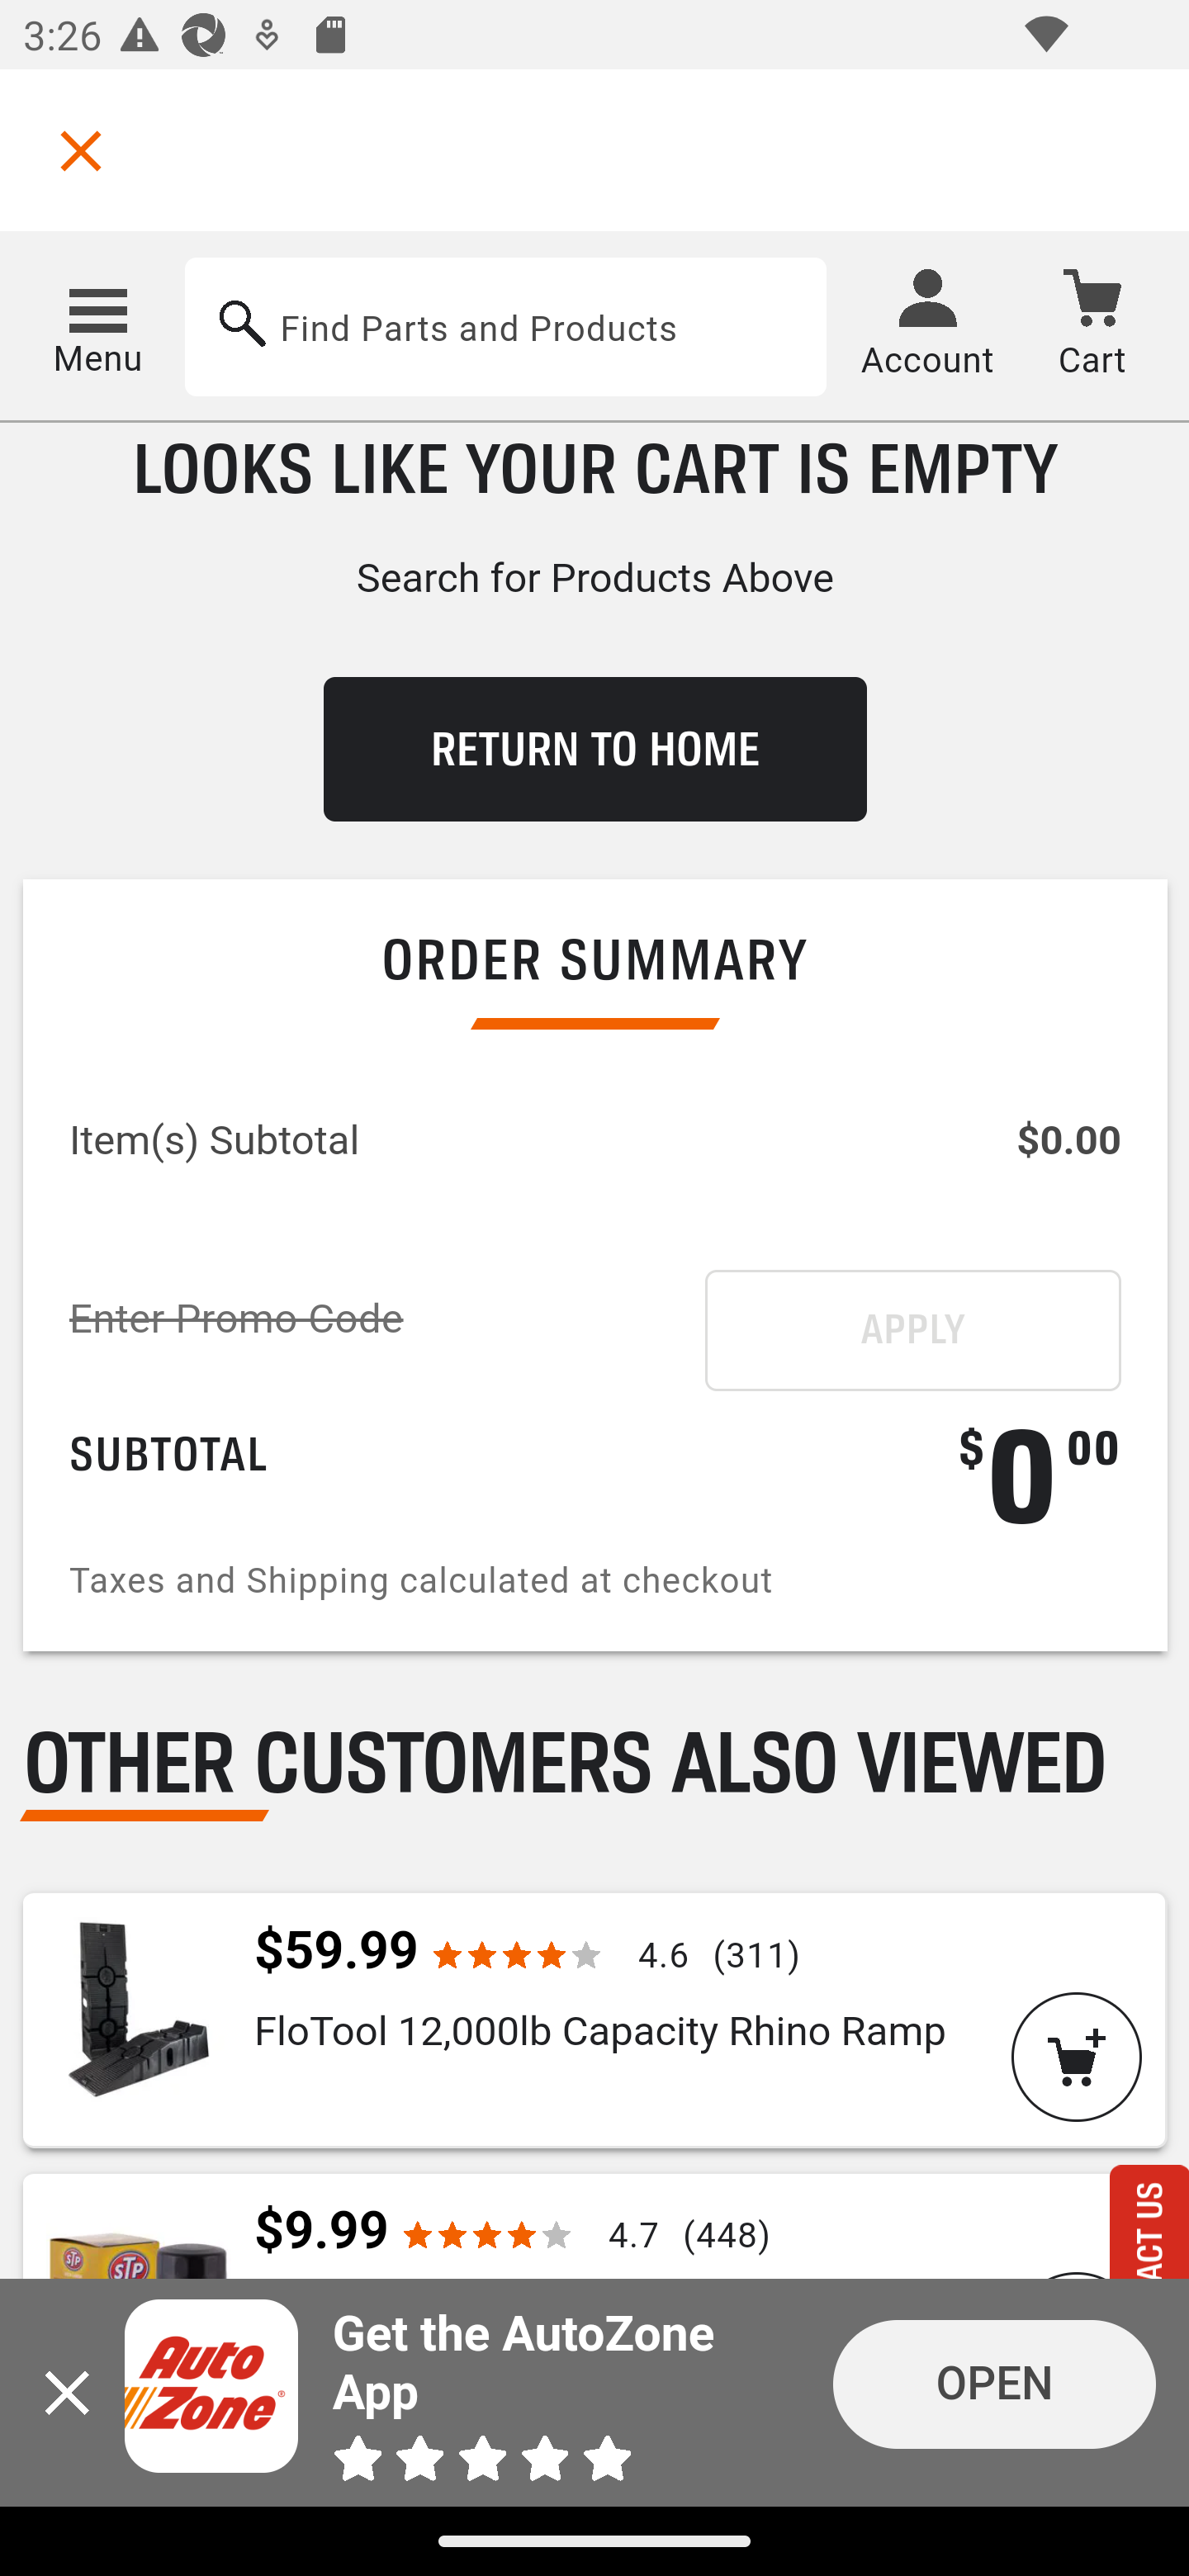  Describe the element at coordinates (594, 753) in the screenshot. I see `RETURN TO HOME` at that location.